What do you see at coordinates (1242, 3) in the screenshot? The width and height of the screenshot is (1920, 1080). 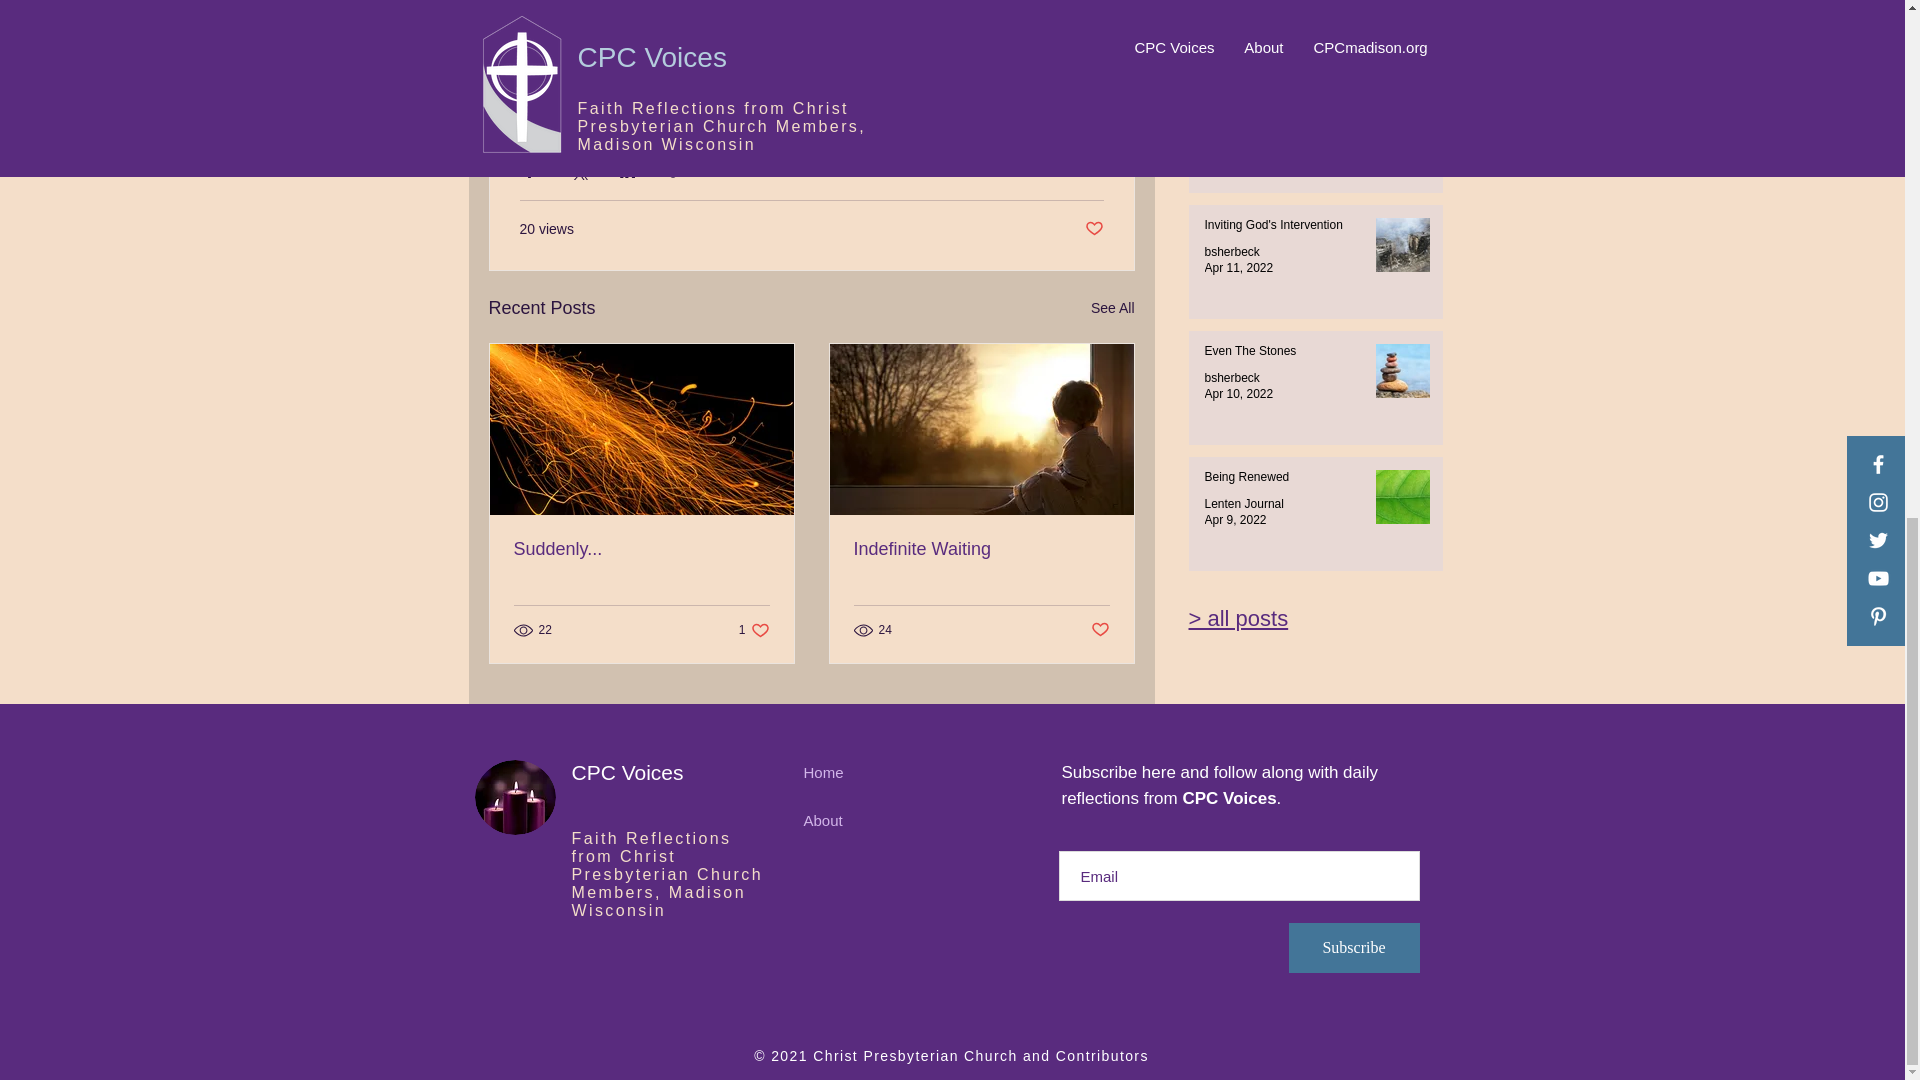 I see `Apr 11, 2022` at bounding box center [1242, 3].